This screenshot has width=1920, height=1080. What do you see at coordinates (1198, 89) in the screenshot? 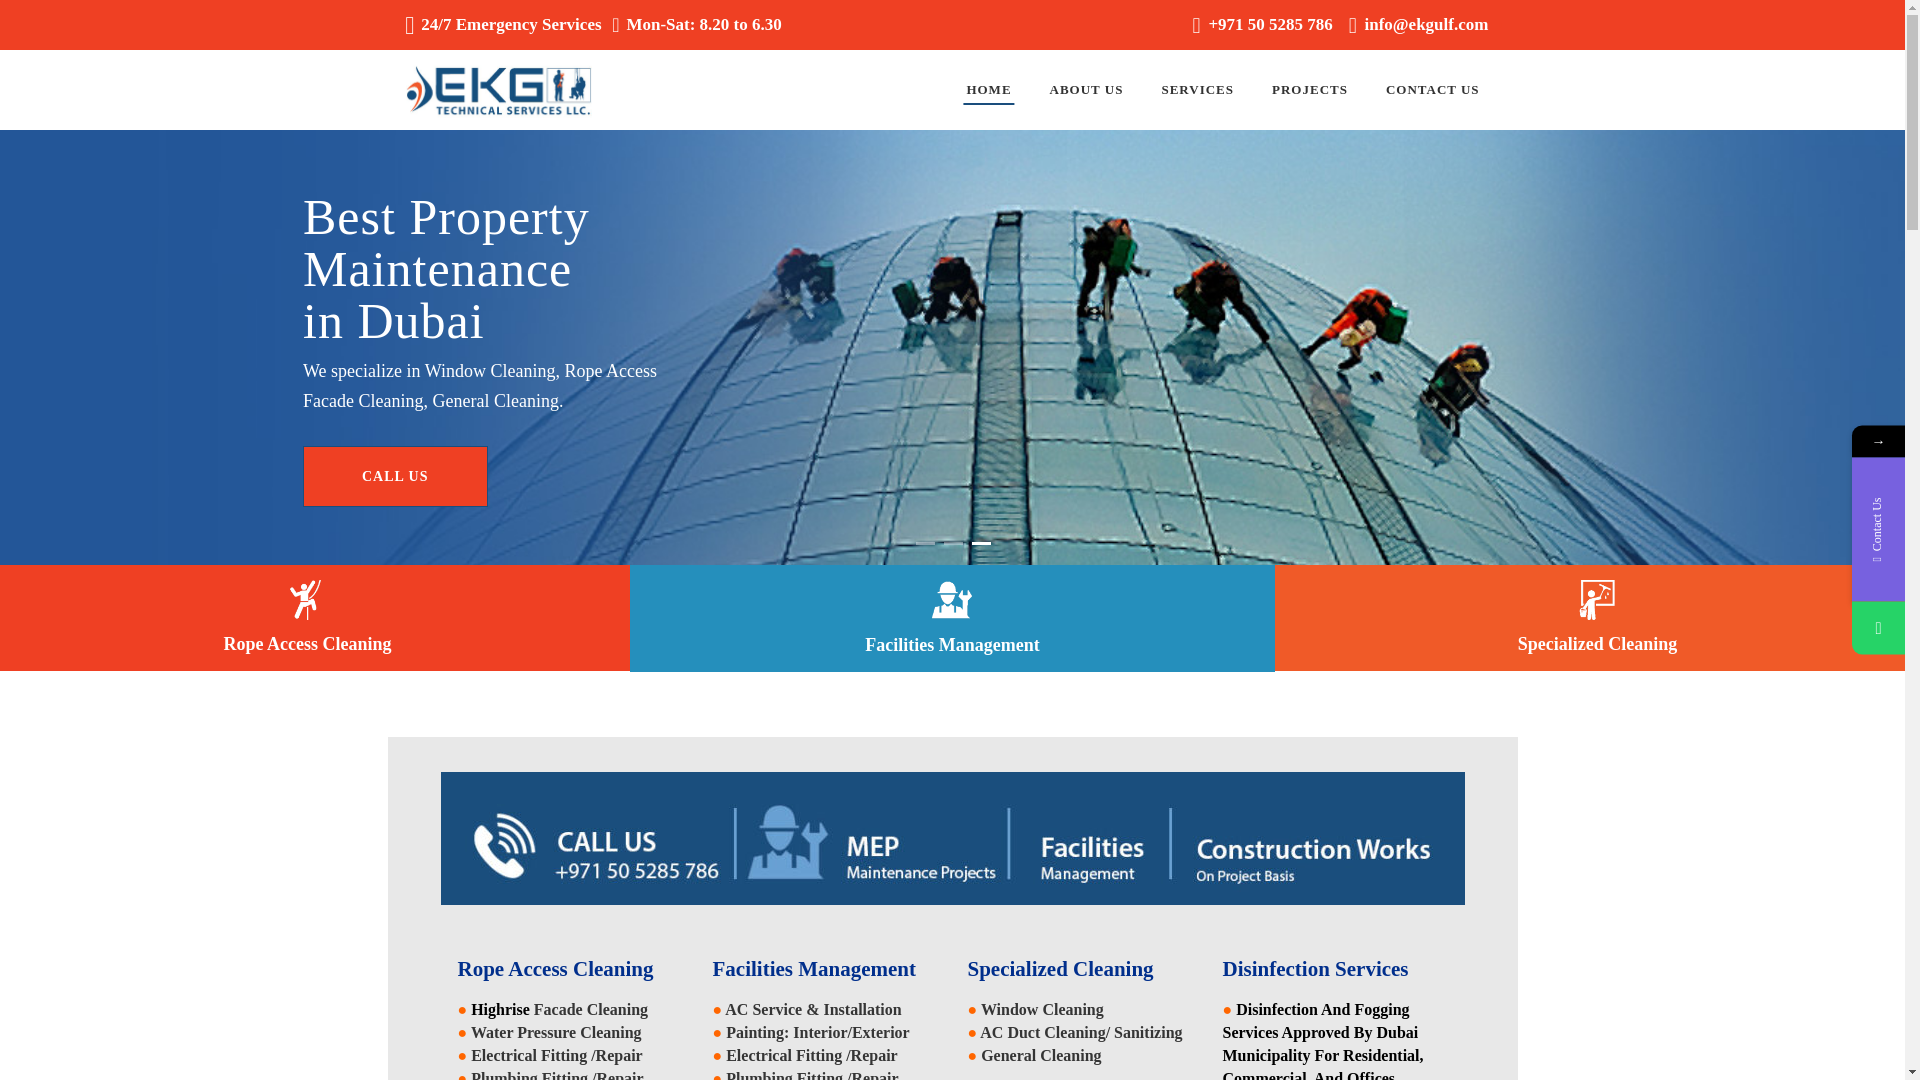
I see `SERVICES` at bounding box center [1198, 89].